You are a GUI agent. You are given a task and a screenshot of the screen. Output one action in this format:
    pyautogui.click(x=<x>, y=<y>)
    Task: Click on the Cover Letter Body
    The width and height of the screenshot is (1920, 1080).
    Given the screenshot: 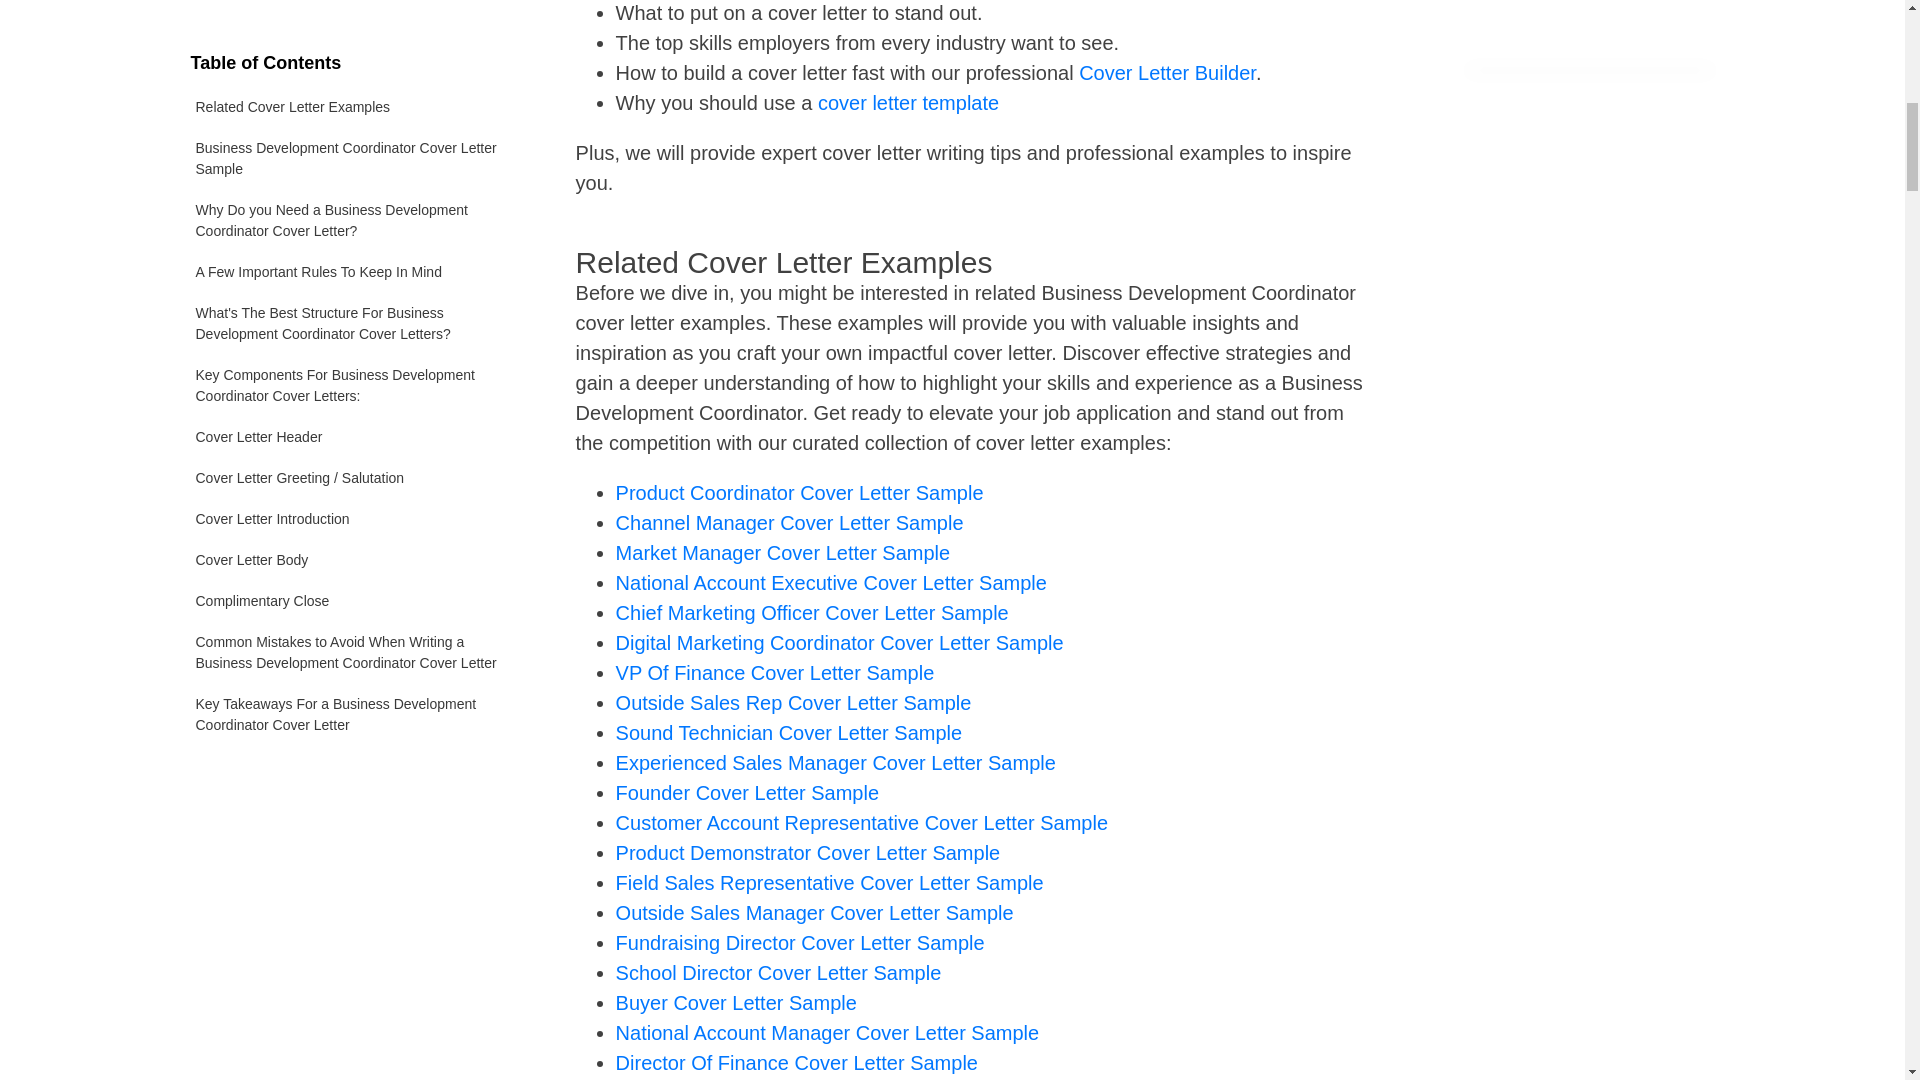 What is the action you would take?
    pyautogui.click(x=357, y=258)
    